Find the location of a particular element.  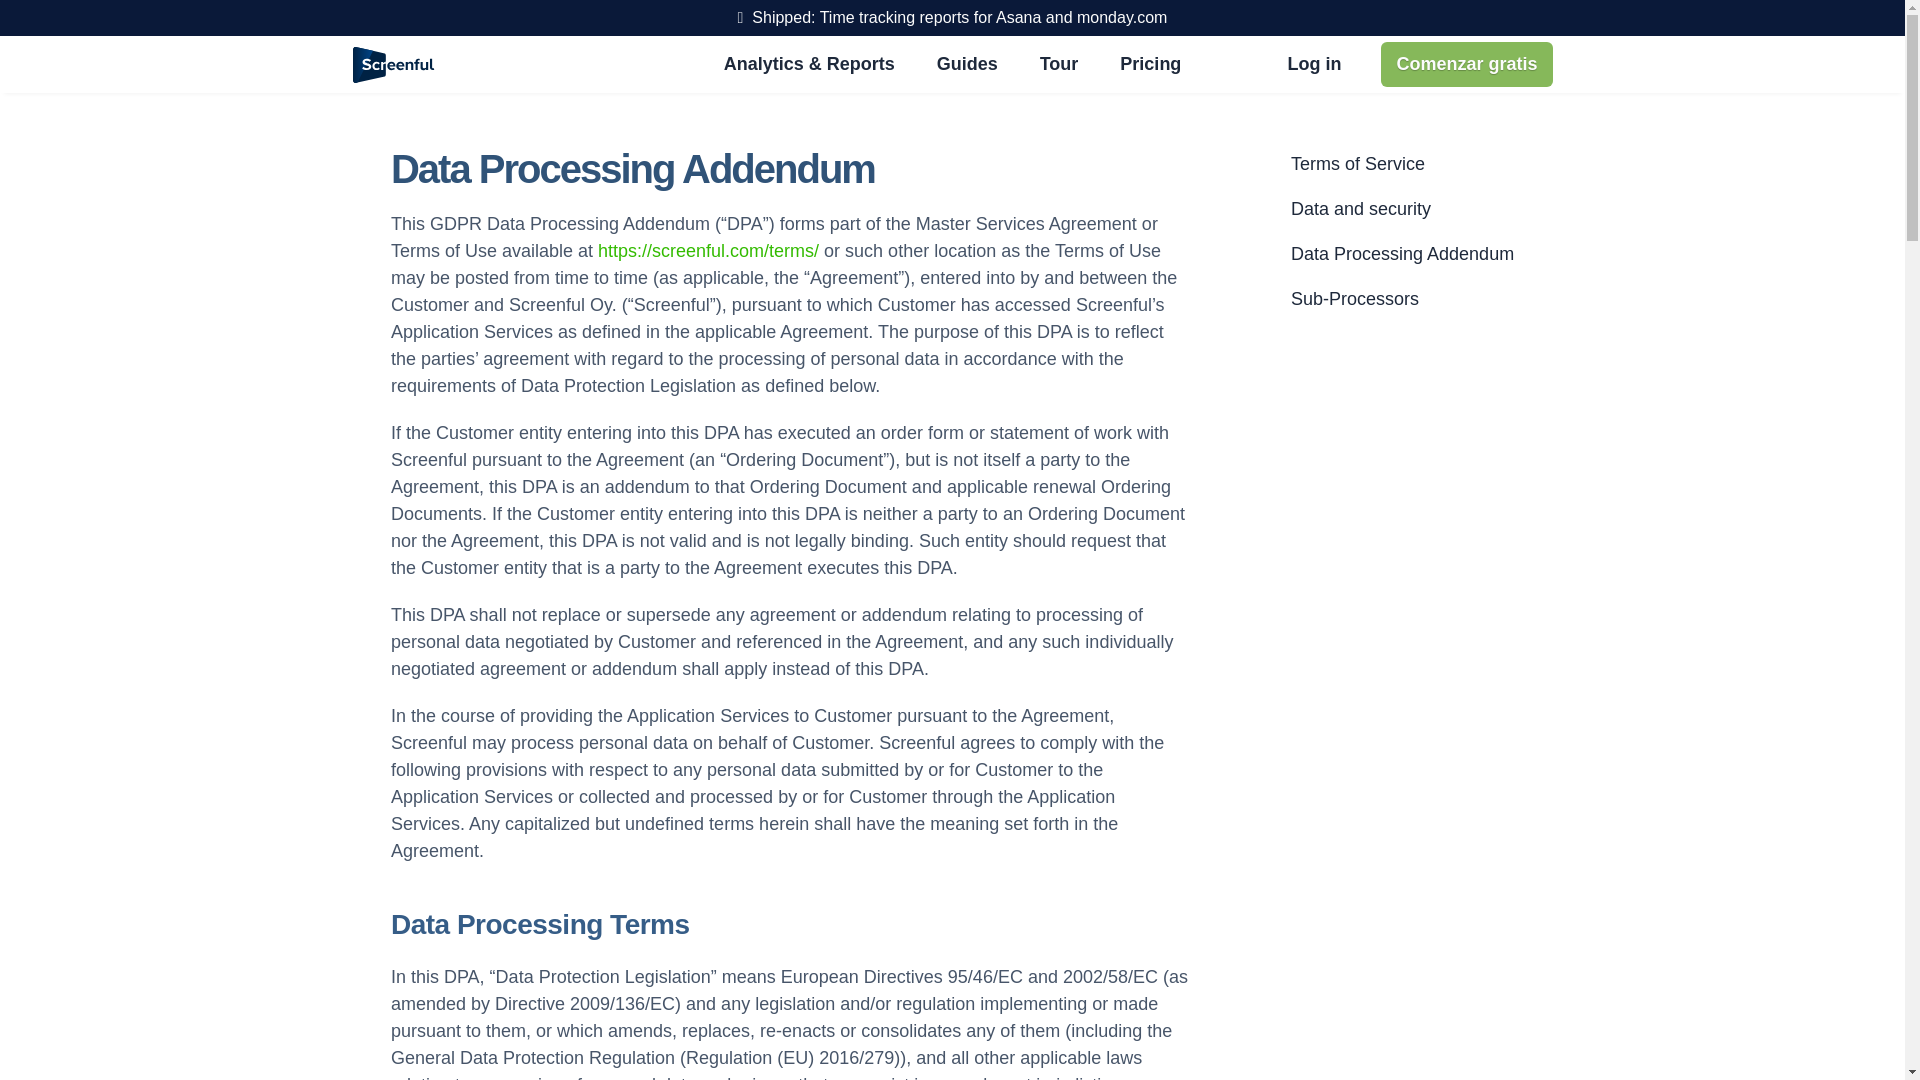

Terms of Service is located at coordinates (1357, 164).